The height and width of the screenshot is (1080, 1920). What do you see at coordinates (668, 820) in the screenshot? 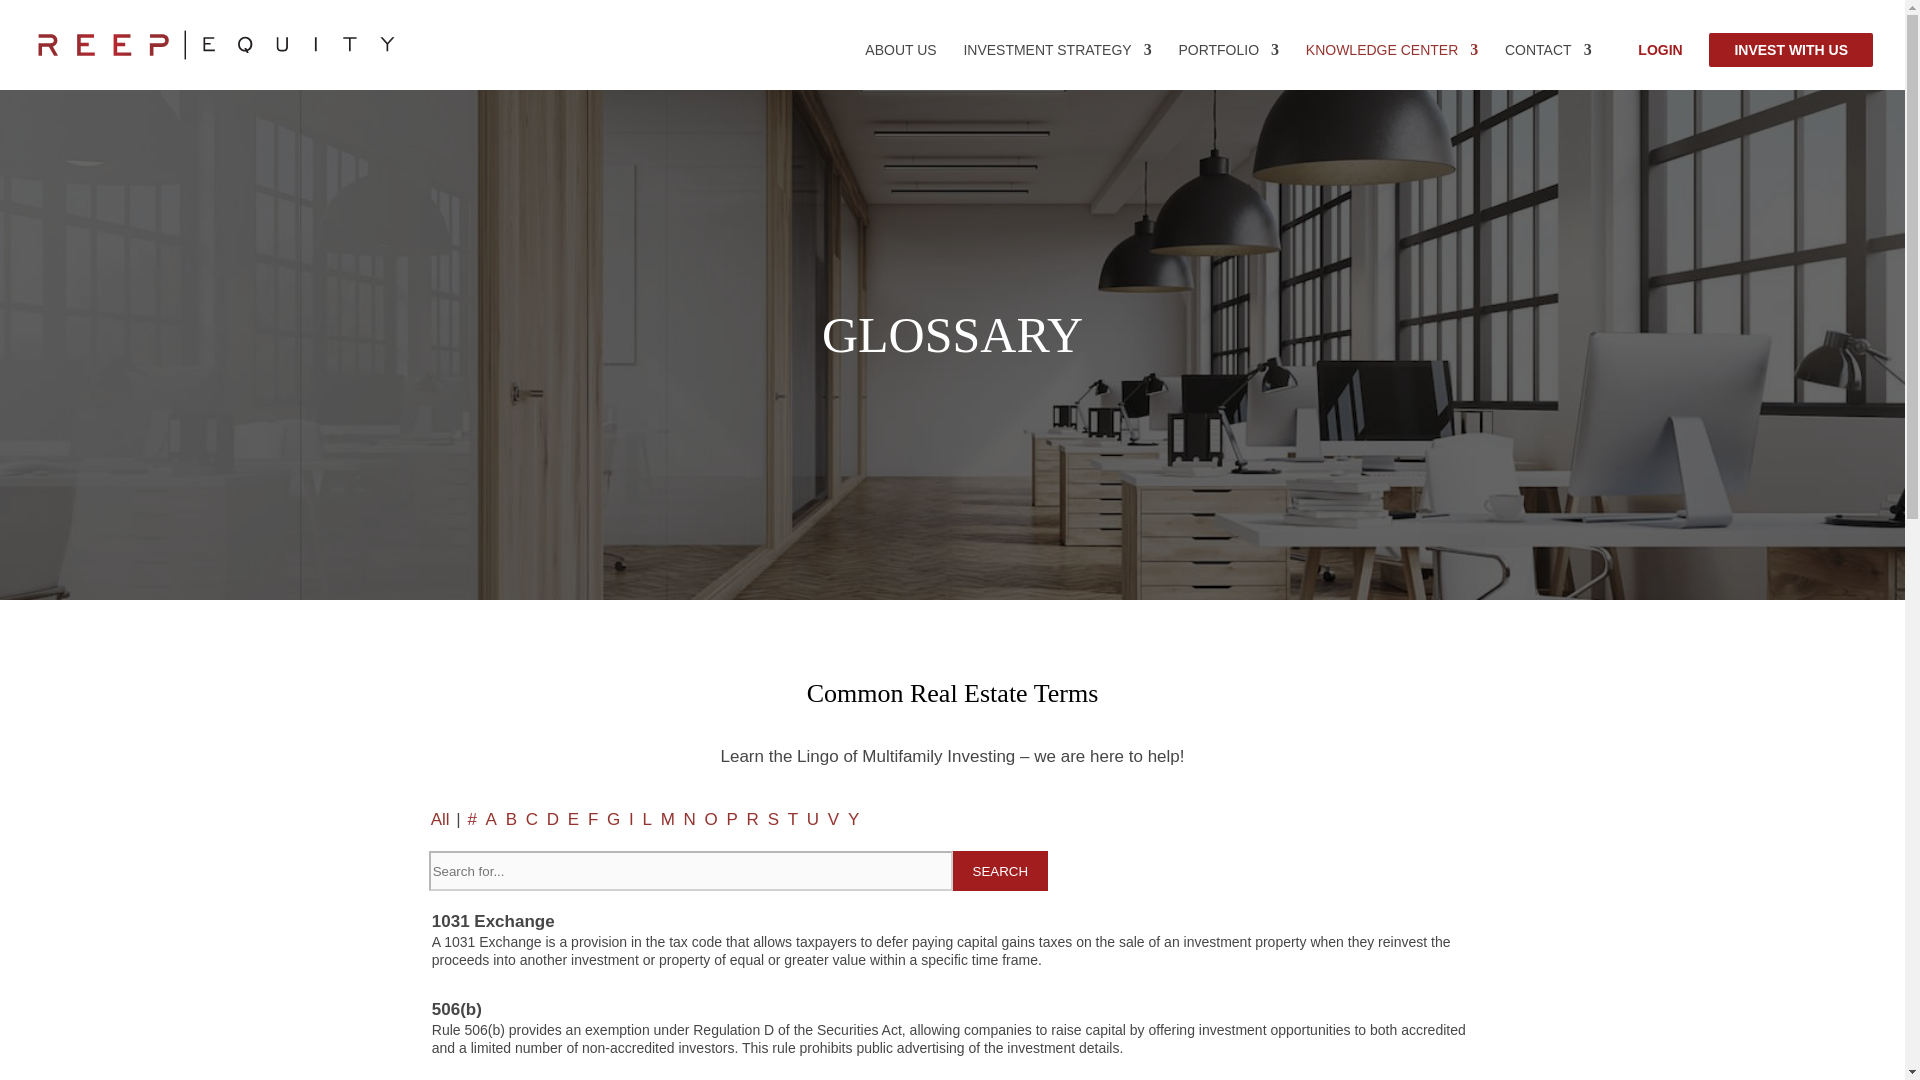
I see `M` at bounding box center [668, 820].